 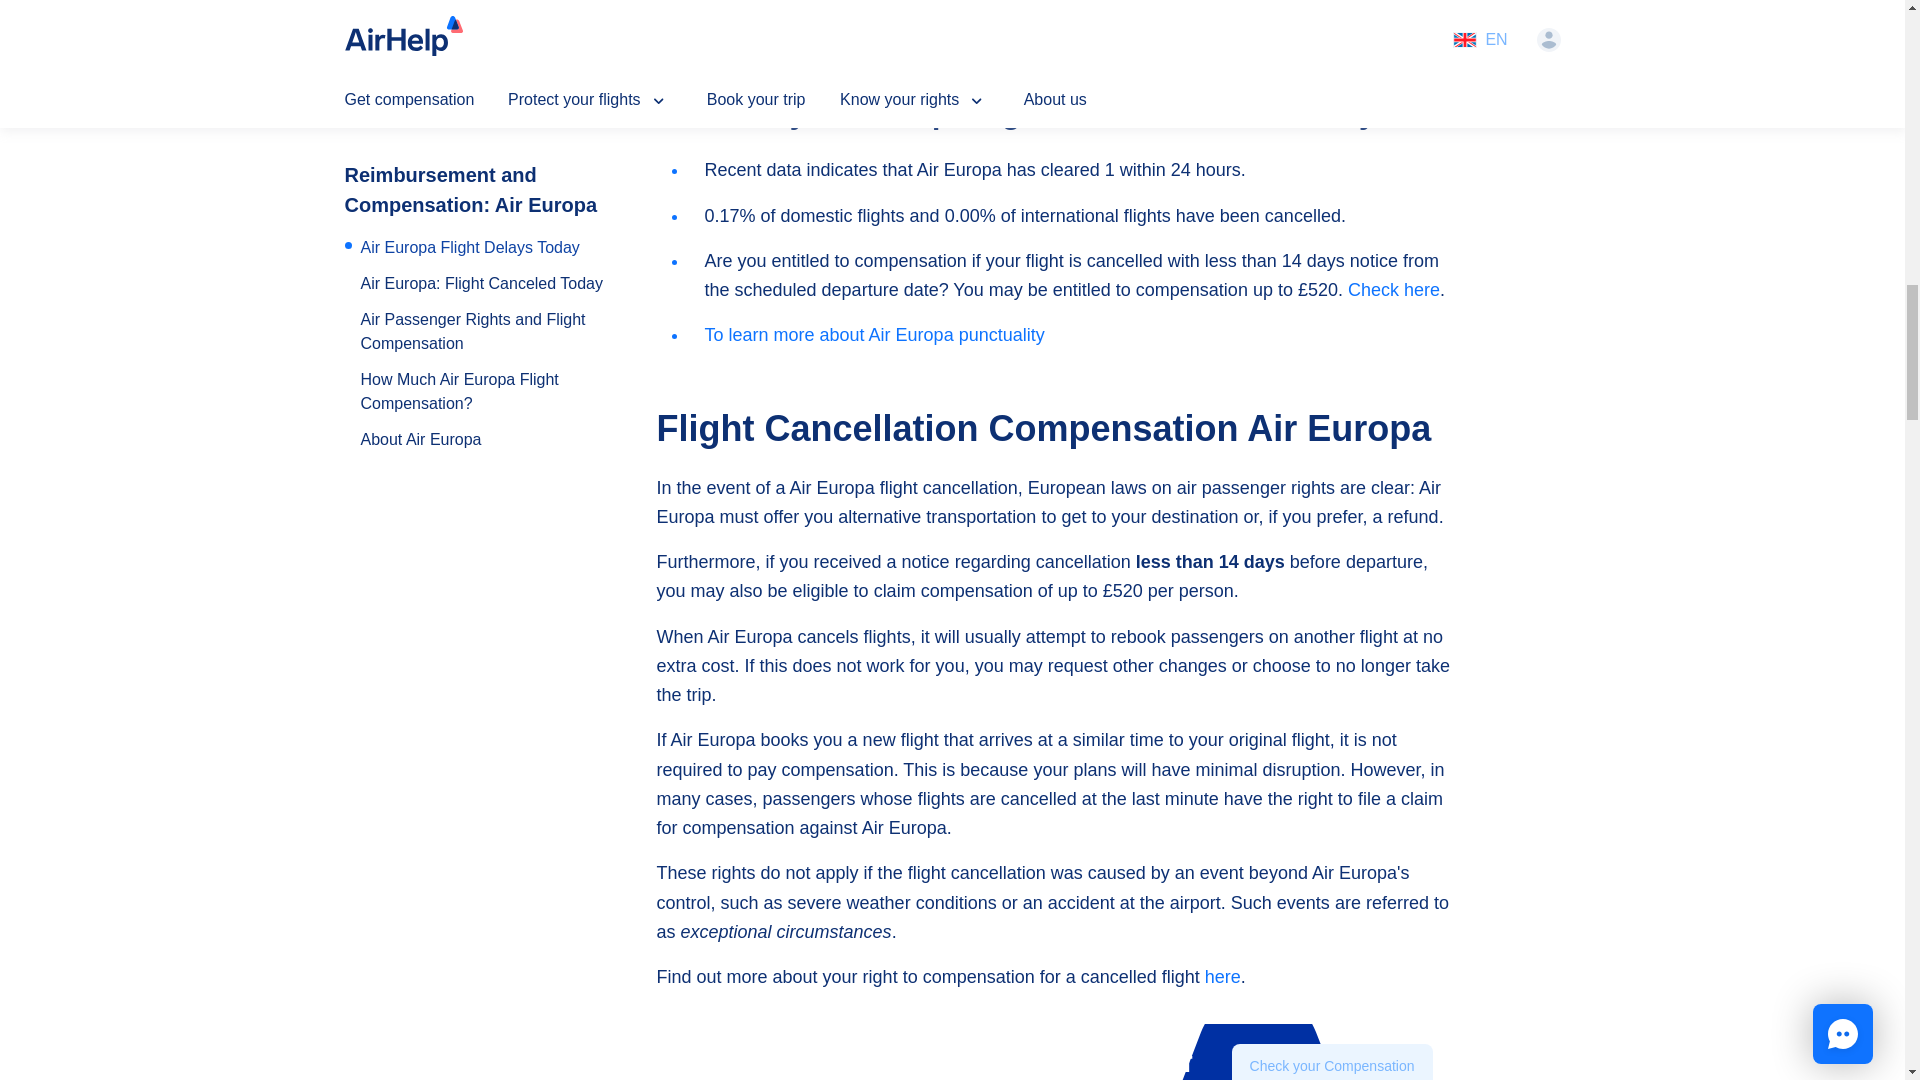 I want to click on Check here, so click(x=1394, y=290).